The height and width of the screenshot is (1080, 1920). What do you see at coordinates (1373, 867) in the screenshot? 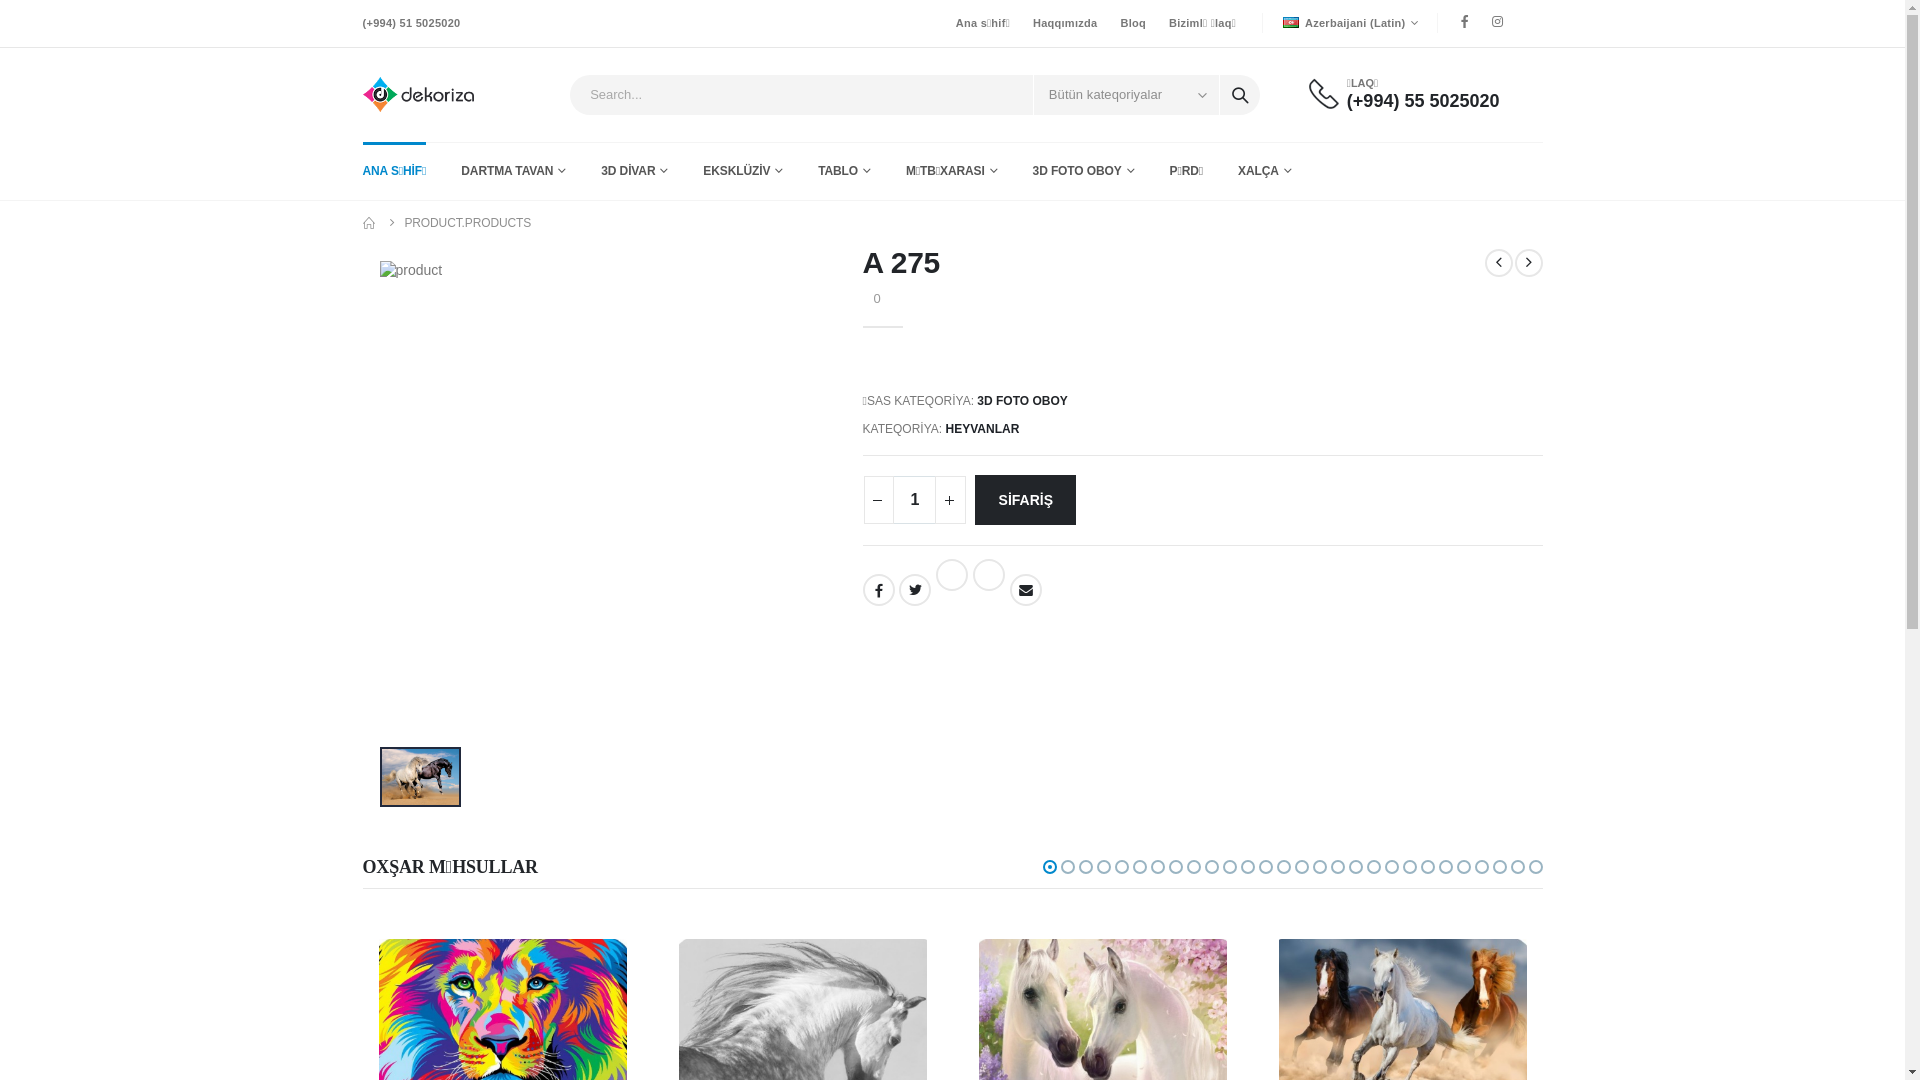
I see `dot` at bounding box center [1373, 867].